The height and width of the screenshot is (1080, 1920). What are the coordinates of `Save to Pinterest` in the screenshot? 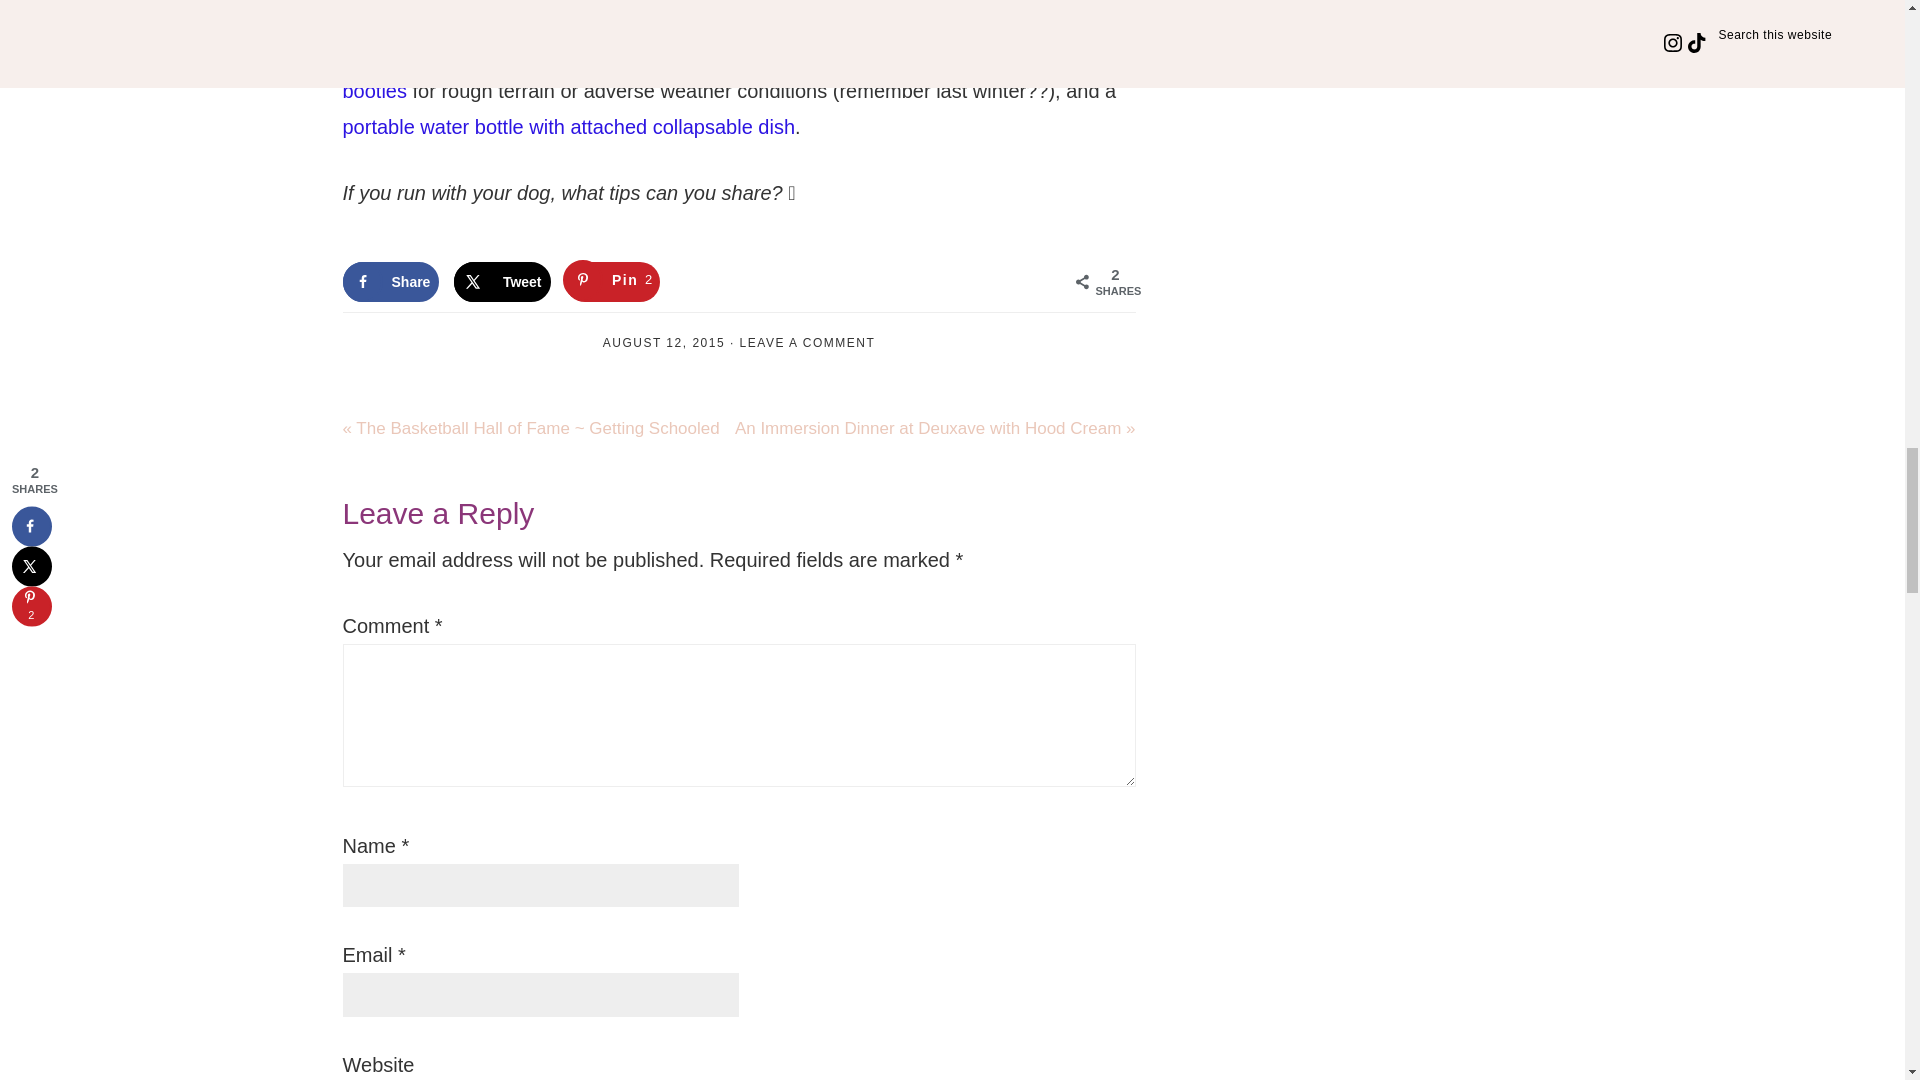 It's located at (502, 282).